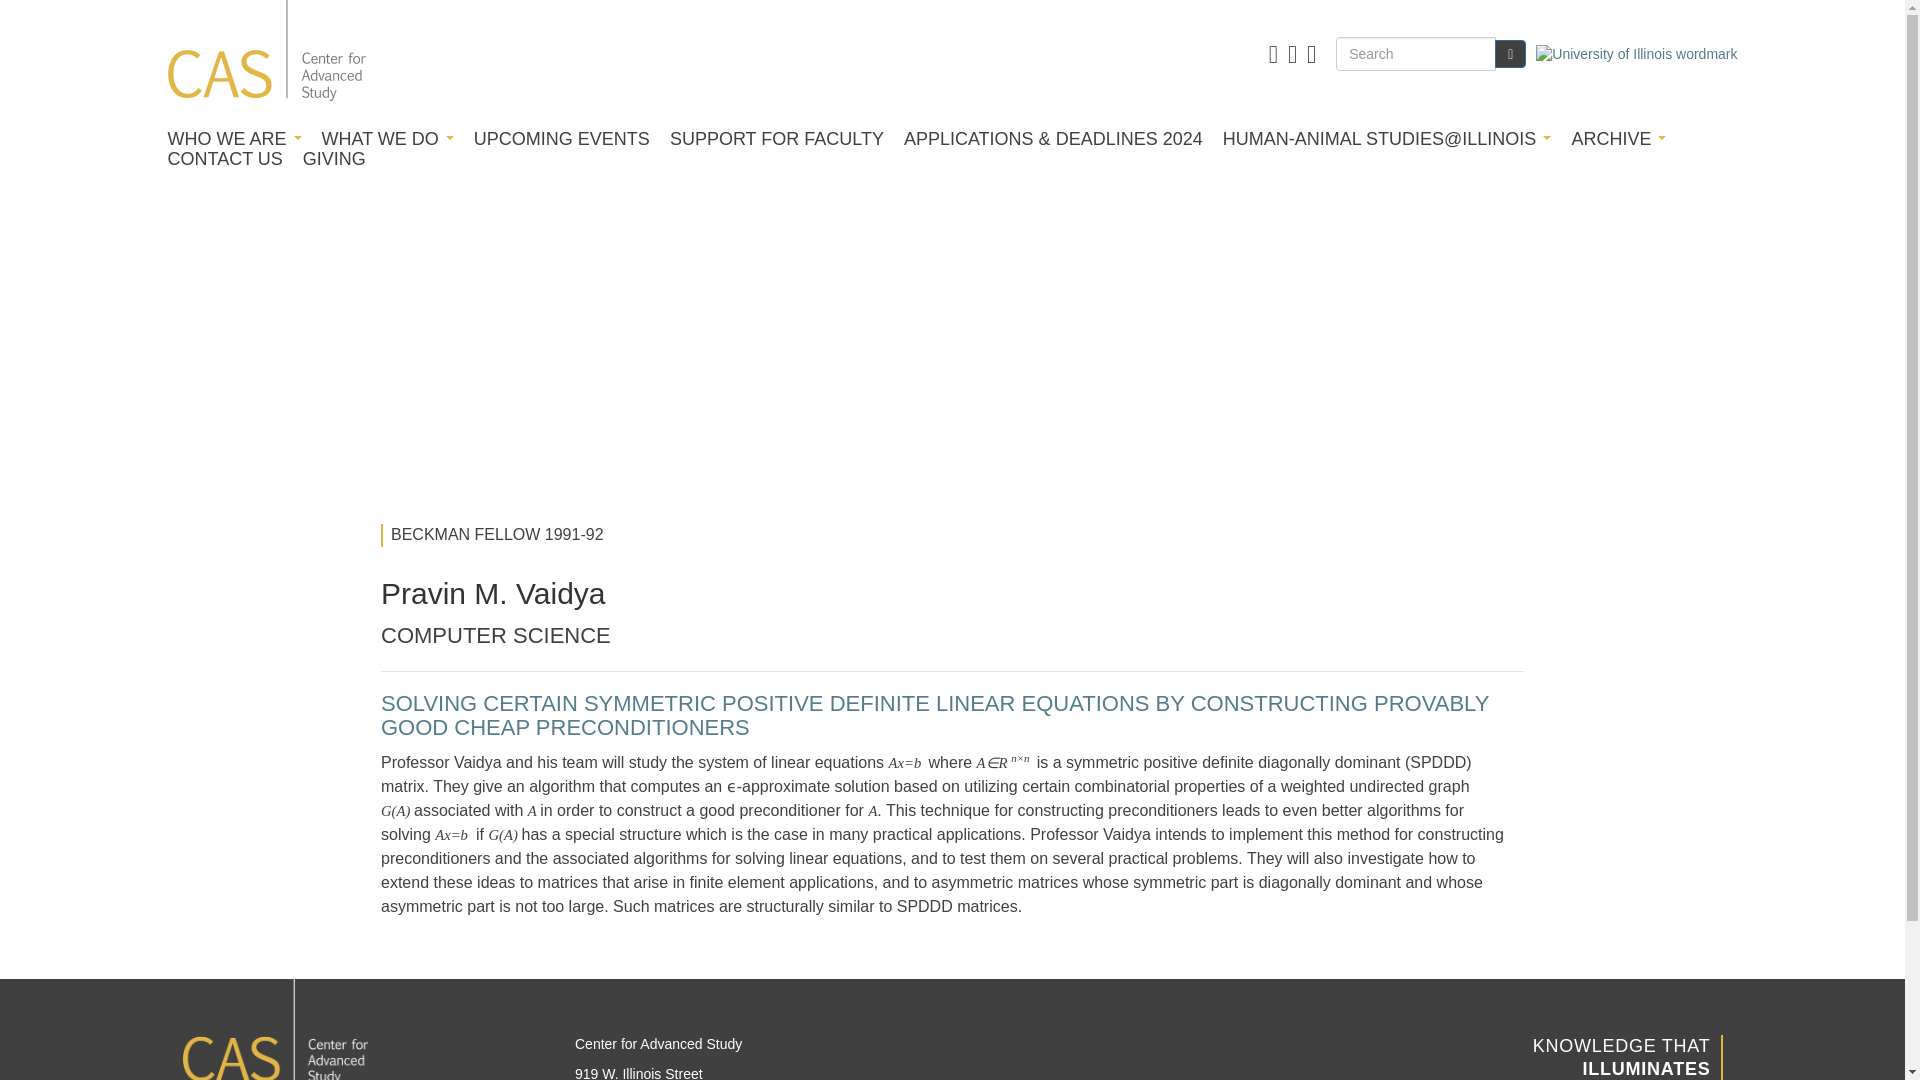 The width and height of the screenshot is (1920, 1080). I want to click on UPCOMING EVENTS, so click(562, 138).